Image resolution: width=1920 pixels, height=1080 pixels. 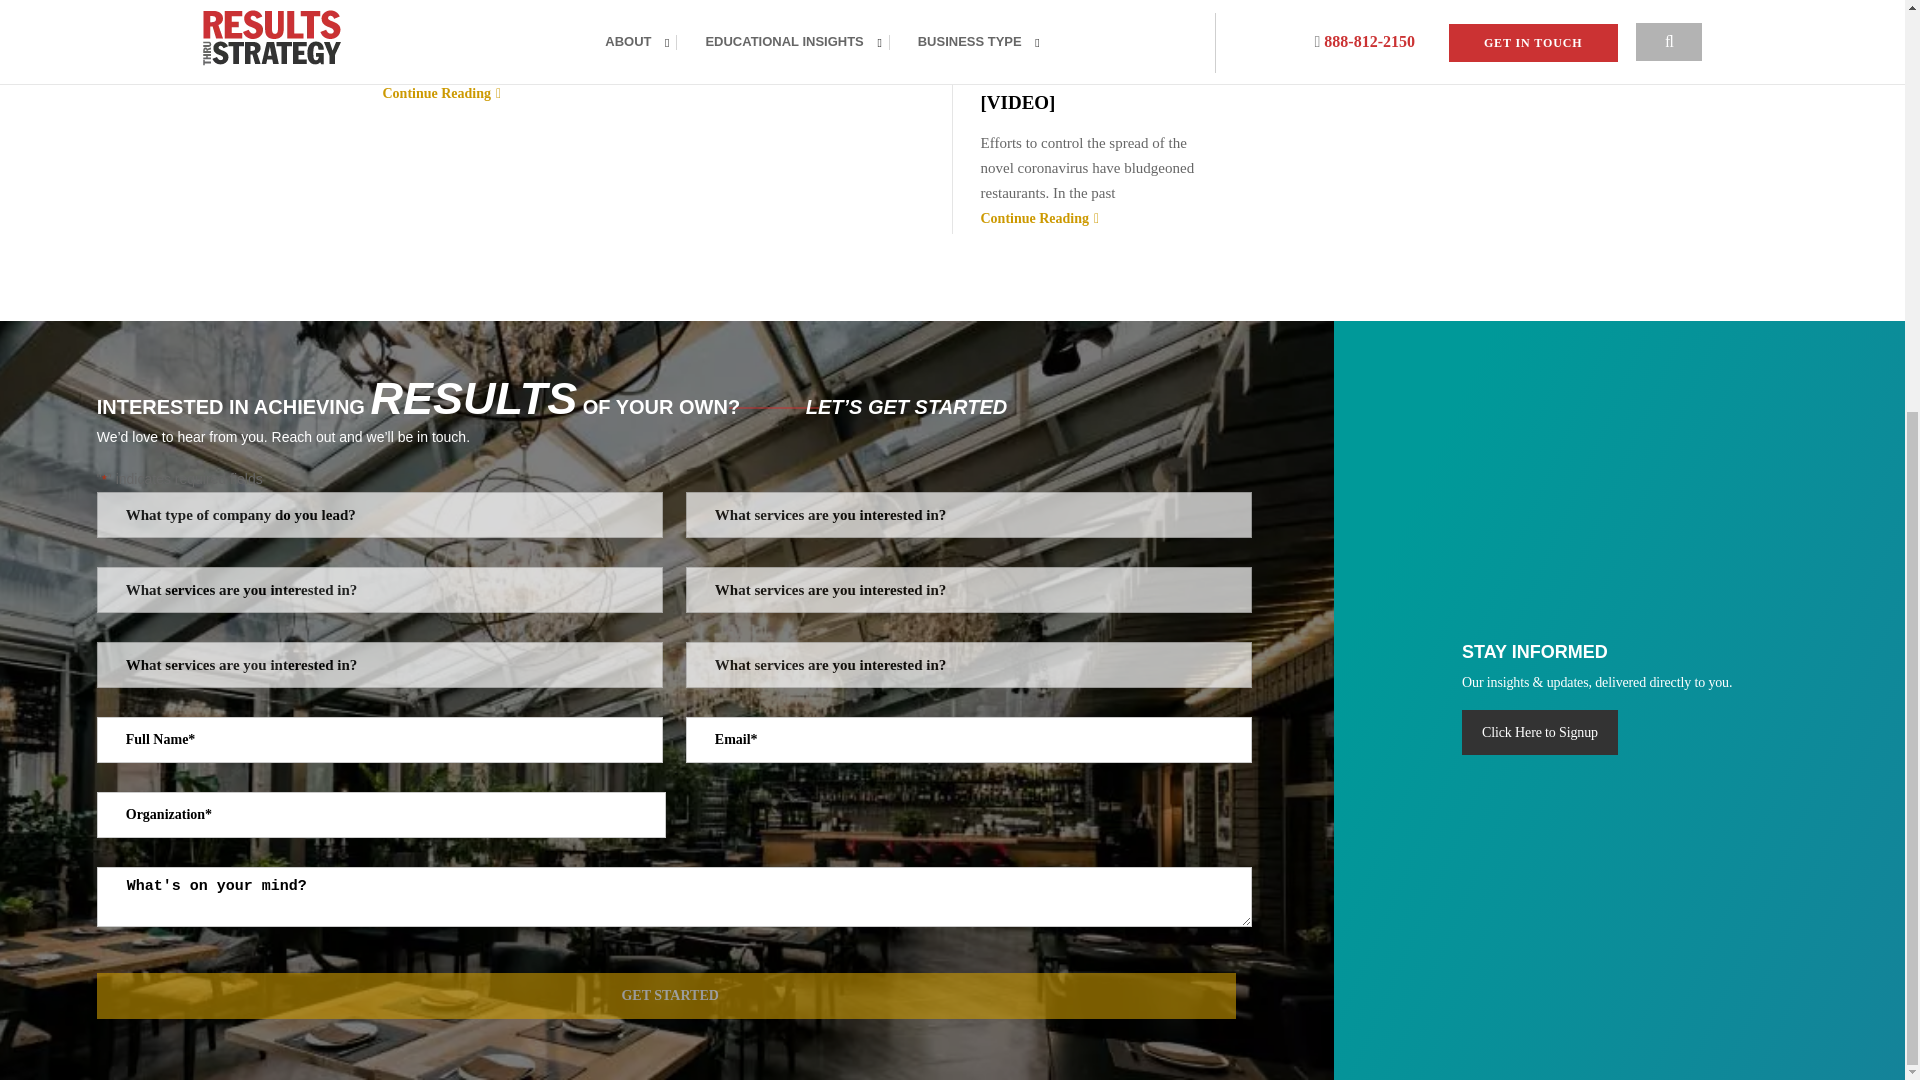 What do you see at coordinates (666, 996) in the screenshot?
I see `GET STARTED` at bounding box center [666, 996].